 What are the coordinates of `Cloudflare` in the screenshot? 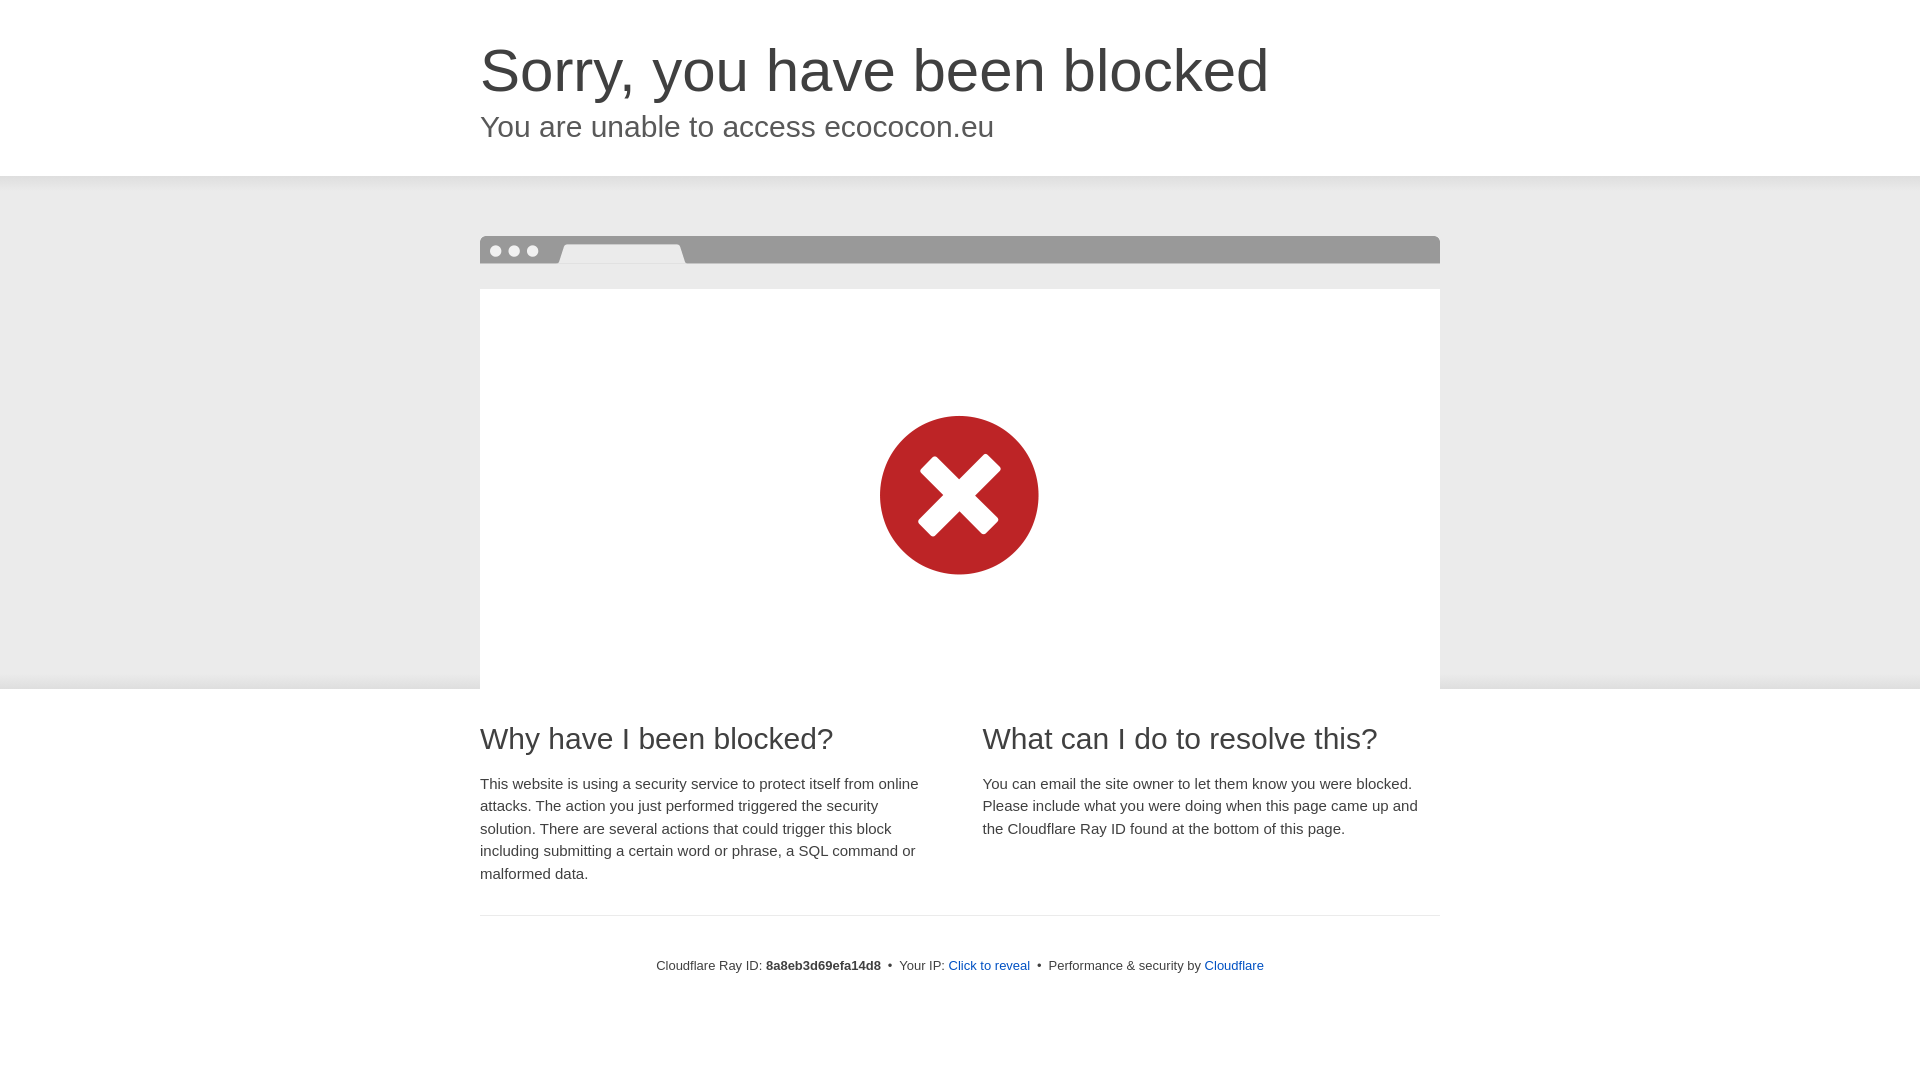 It's located at (1234, 965).